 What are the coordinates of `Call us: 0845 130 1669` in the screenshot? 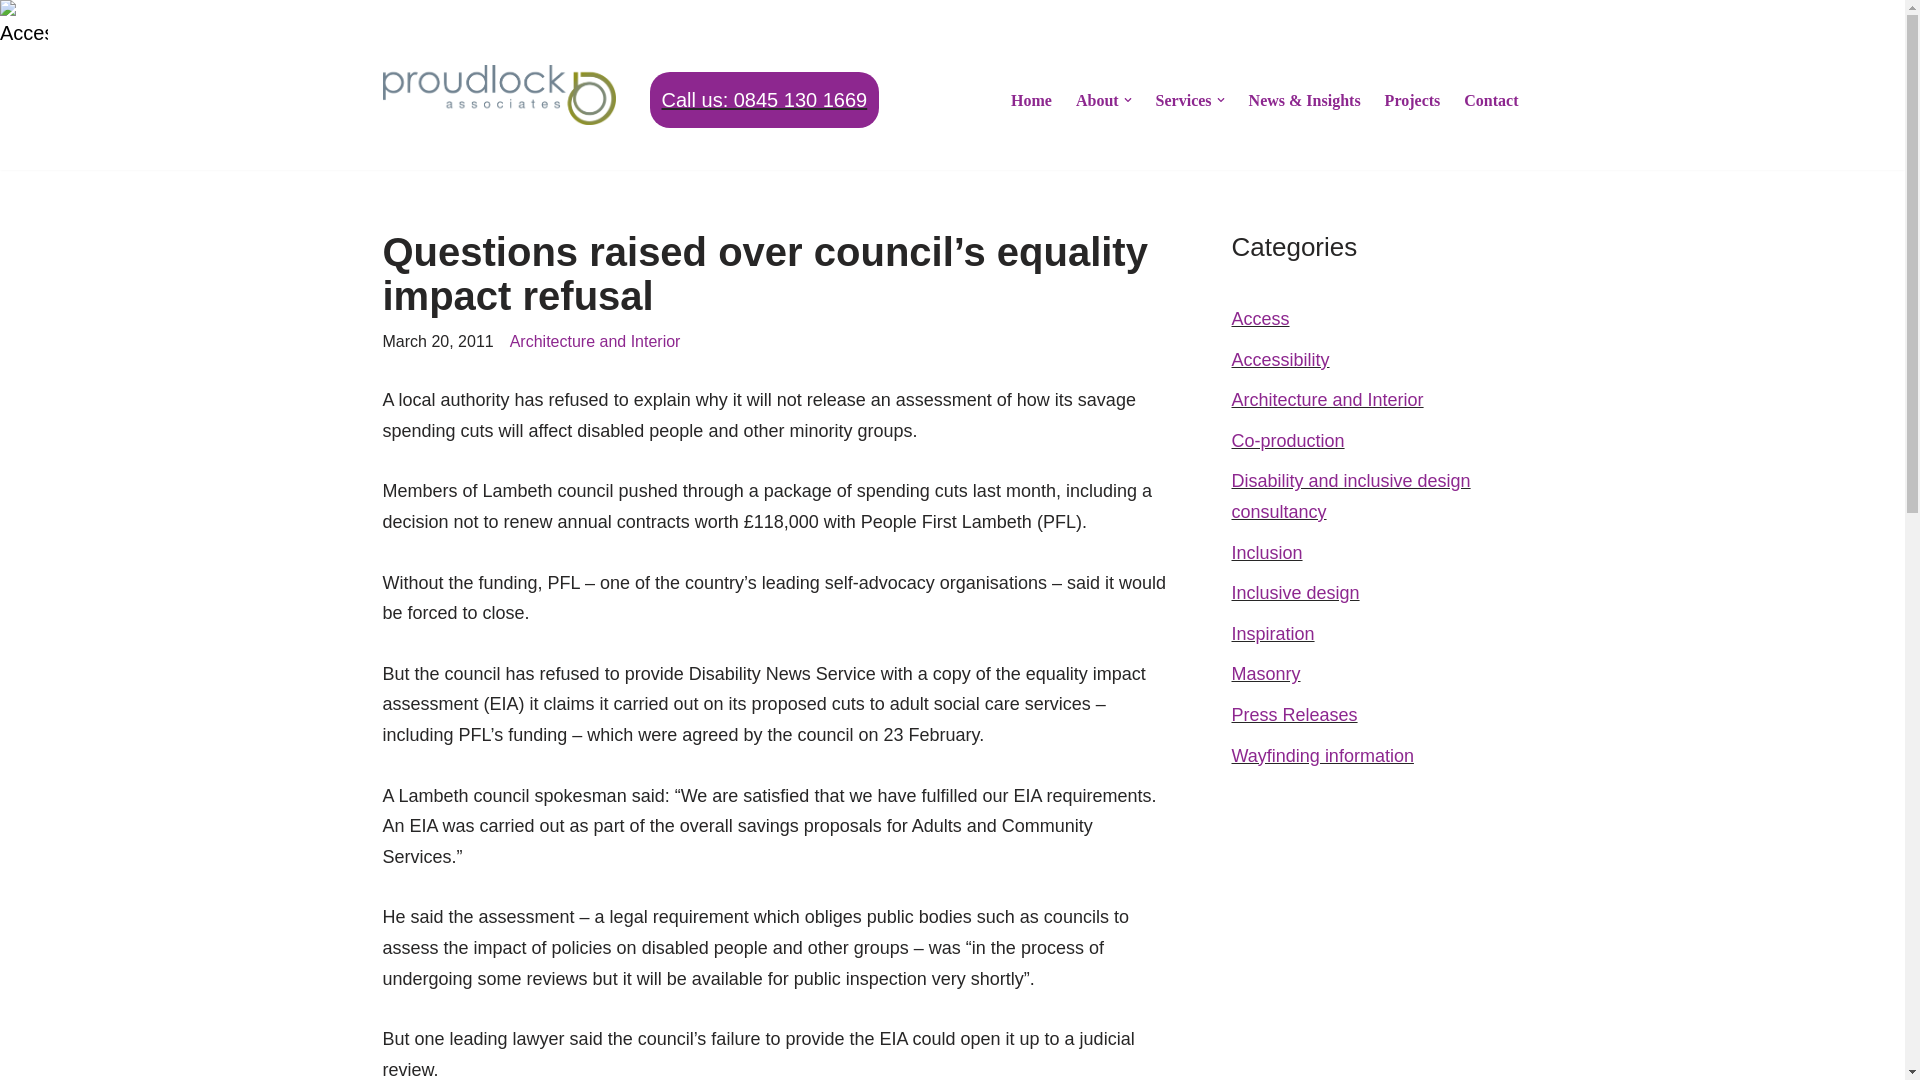 It's located at (764, 100).